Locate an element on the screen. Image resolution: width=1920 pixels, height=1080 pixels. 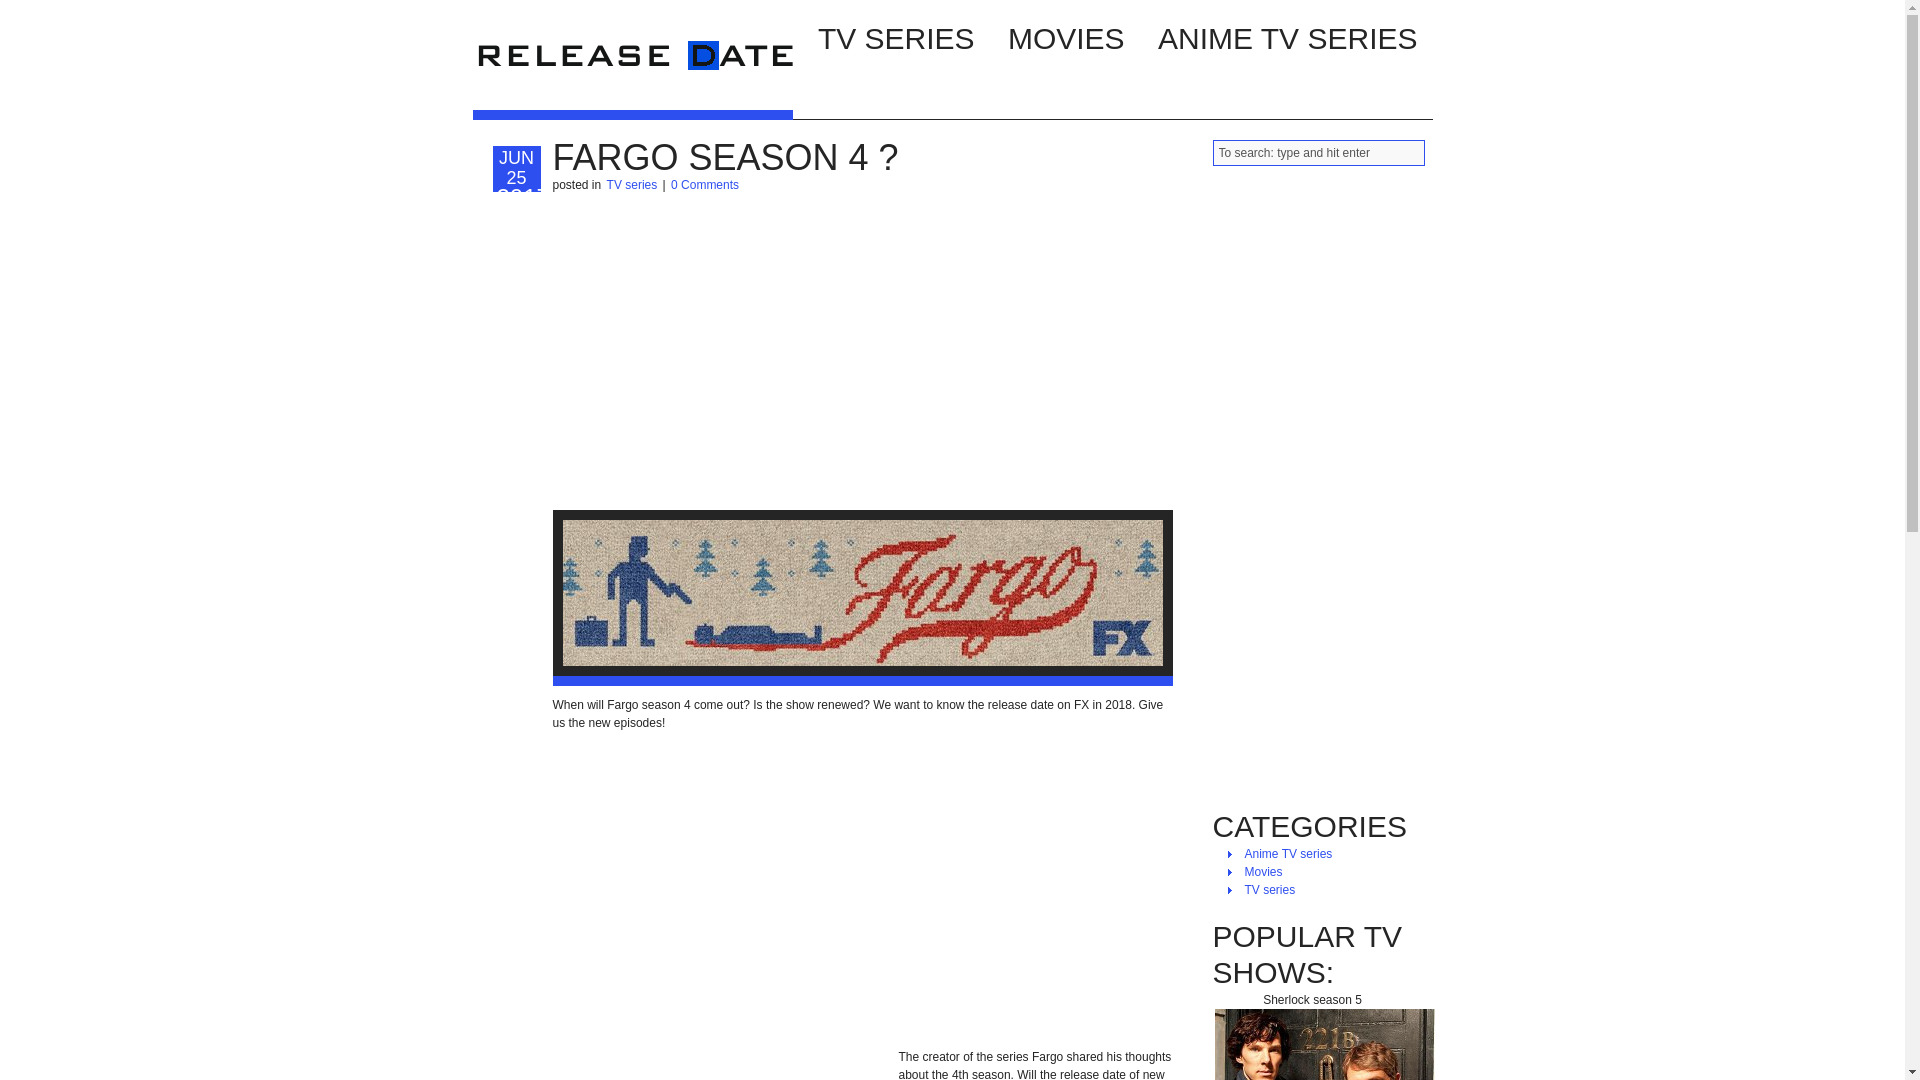
TV series is located at coordinates (1270, 890).